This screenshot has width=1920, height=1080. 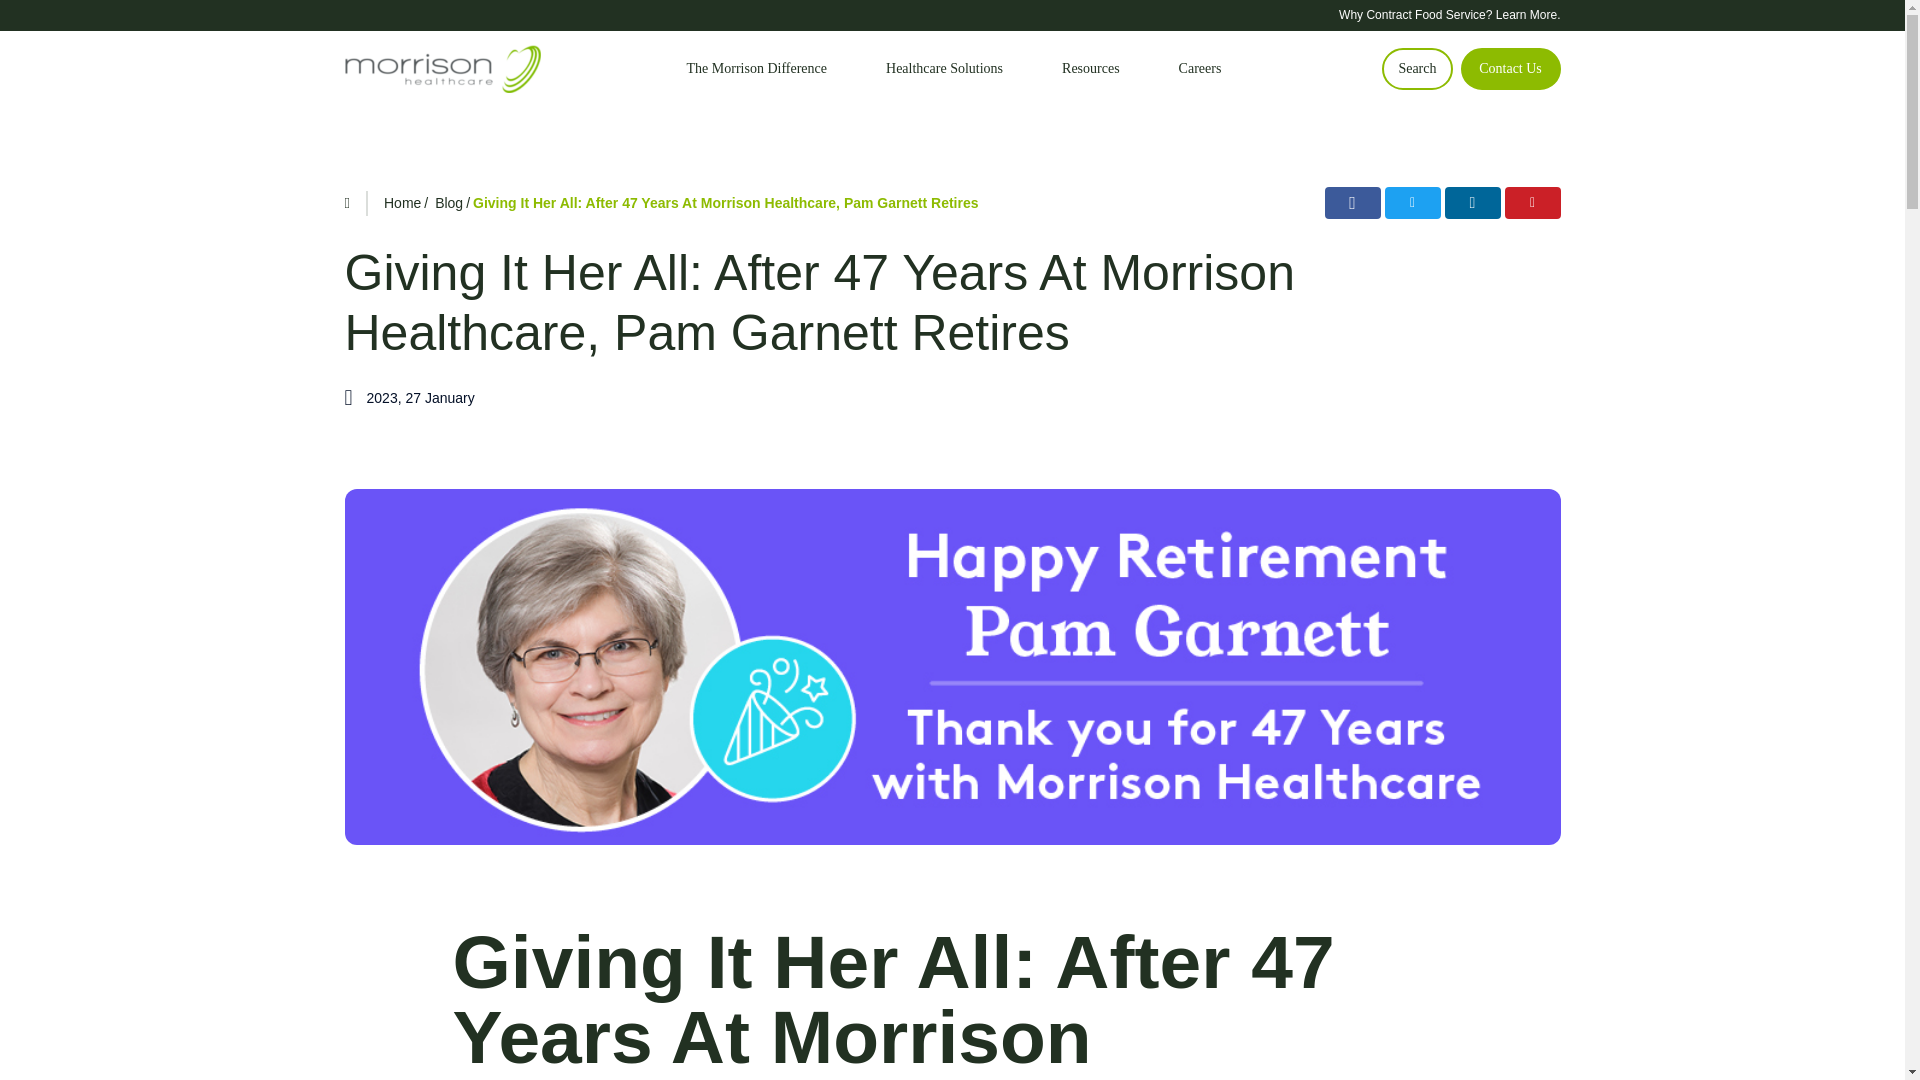 What do you see at coordinates (402, 202) in the screenshot?
I see `Home` at bounding box center [402, 202].